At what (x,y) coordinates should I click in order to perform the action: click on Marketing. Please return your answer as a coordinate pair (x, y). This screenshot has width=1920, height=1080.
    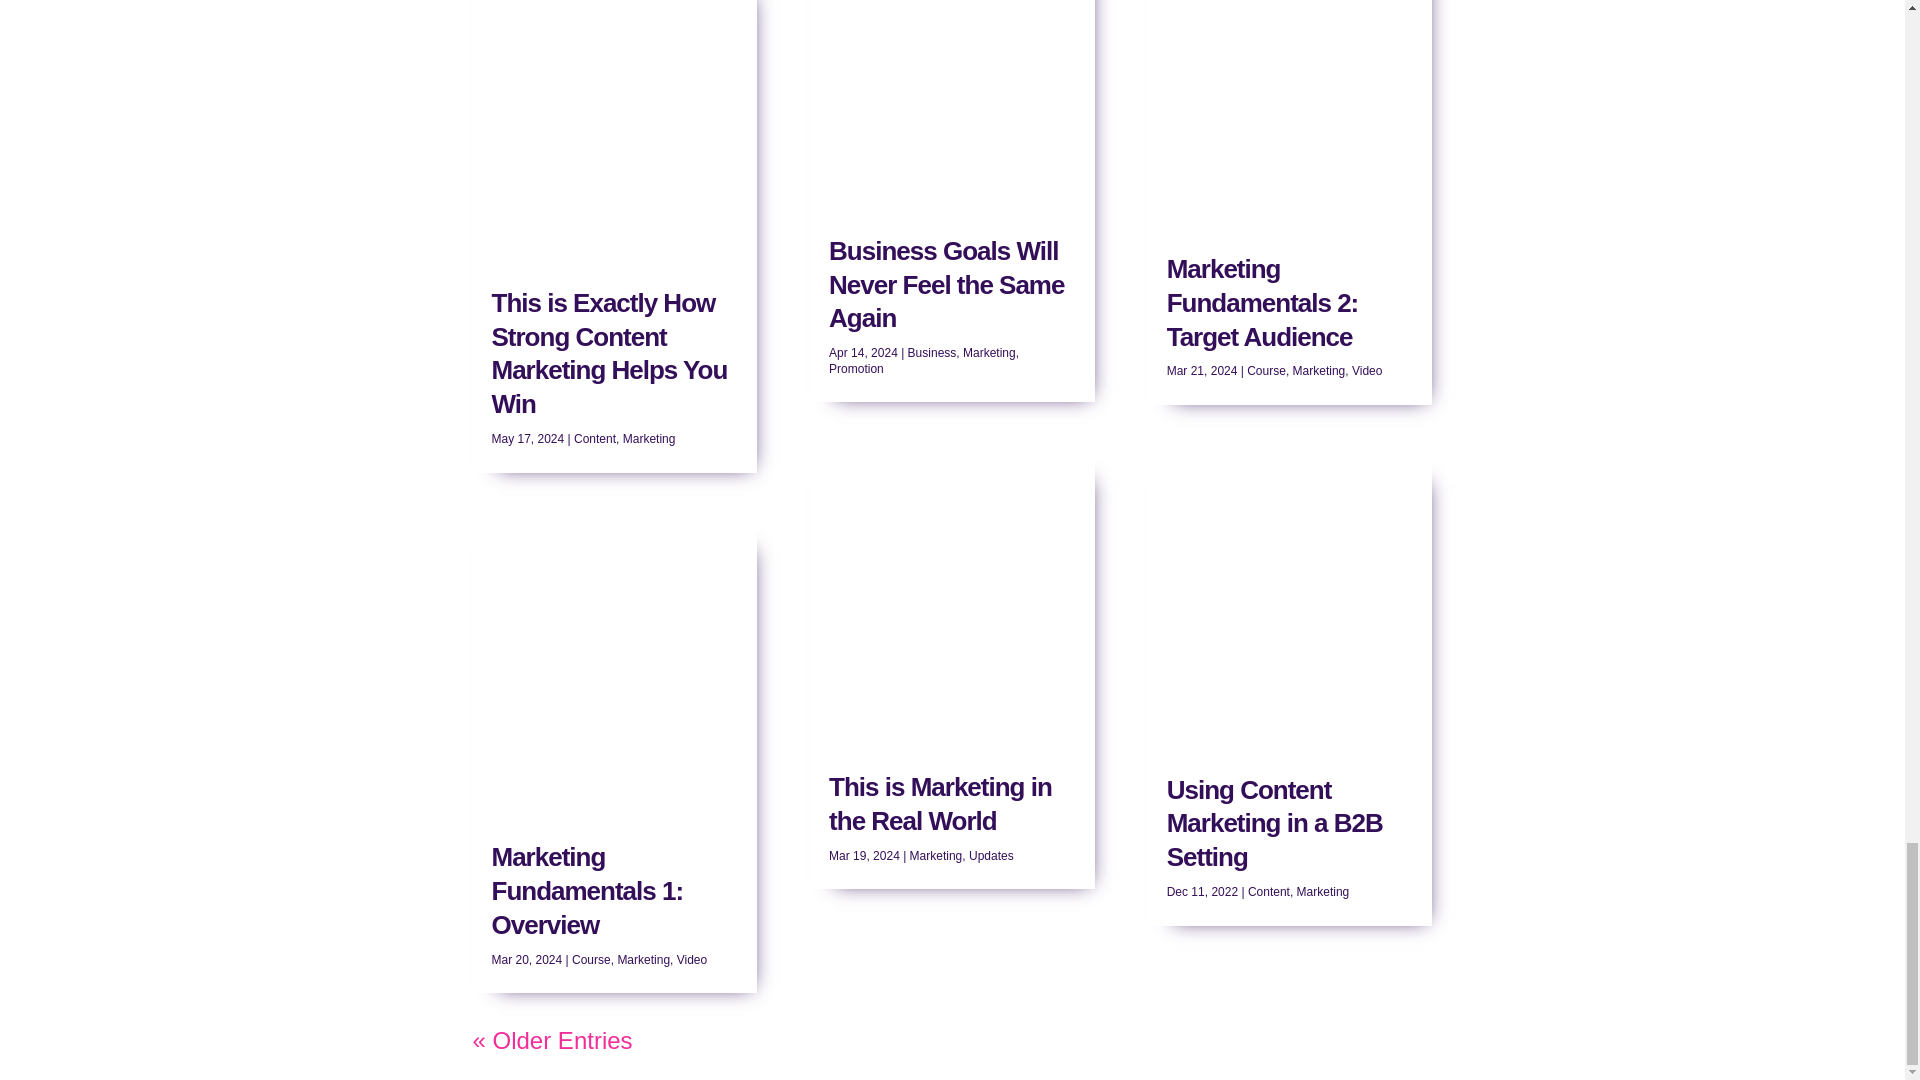
    Looking at the image, I should click on (648, 439).